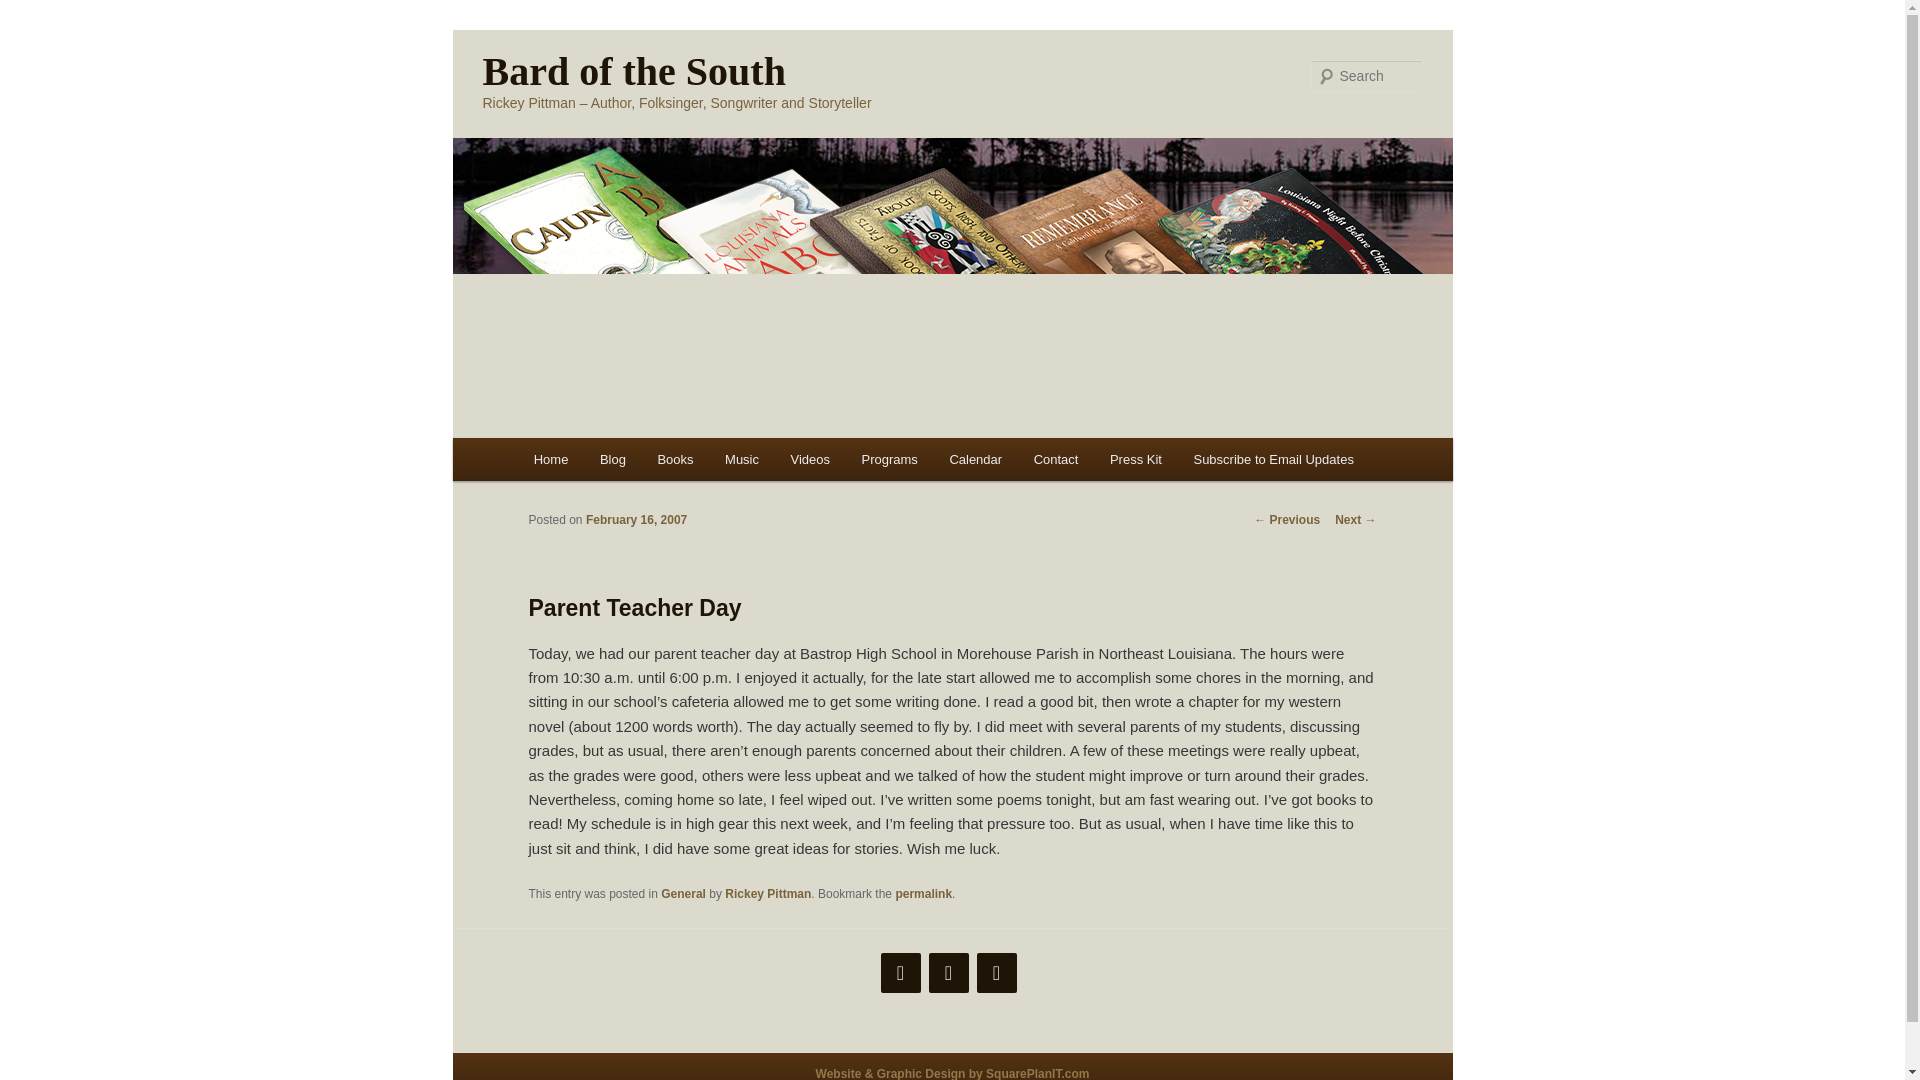 The image size is (1920, 1080). I want to click on Contact, so click(1056, 459).